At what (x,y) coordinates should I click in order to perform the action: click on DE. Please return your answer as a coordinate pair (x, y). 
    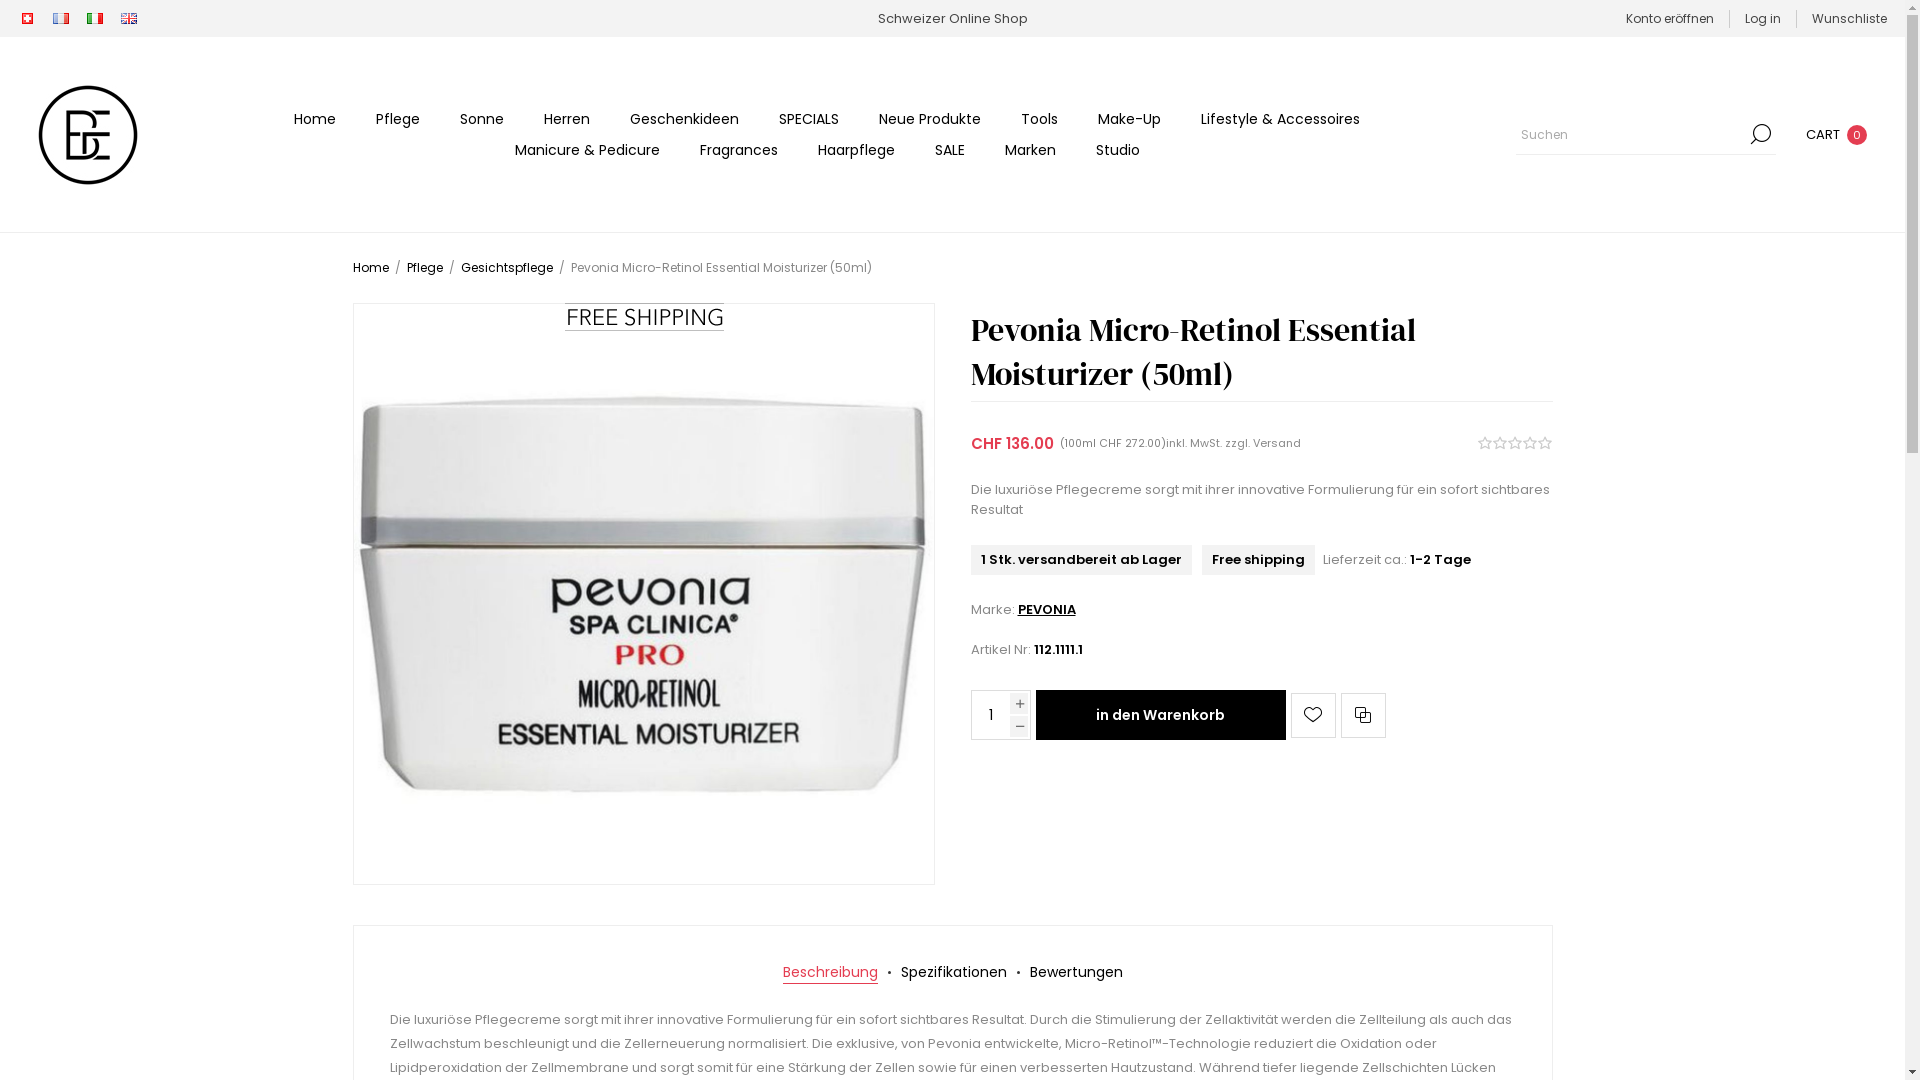
    Looking at the image, I should click on (28, 18).